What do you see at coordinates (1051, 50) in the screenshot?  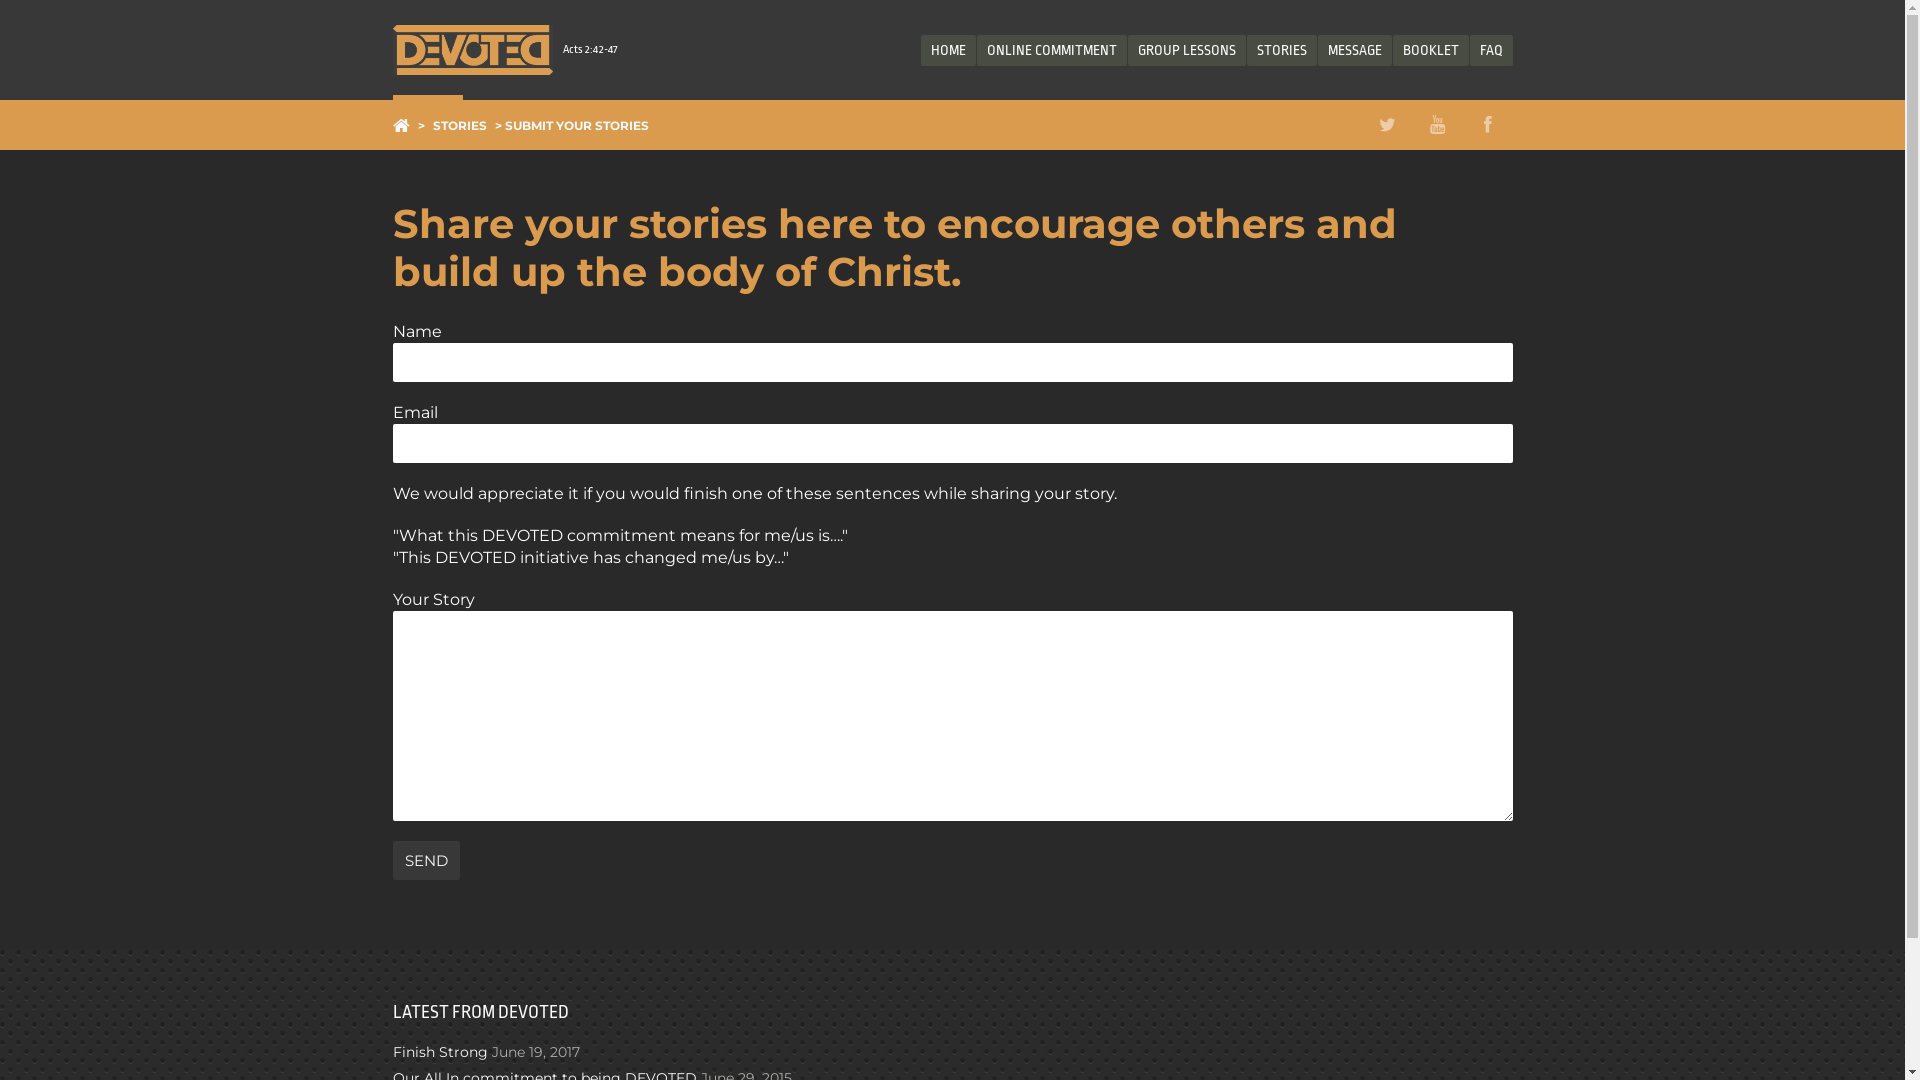 I see `ONLINE COMMITMENT` at bounding box center [1051, 50].